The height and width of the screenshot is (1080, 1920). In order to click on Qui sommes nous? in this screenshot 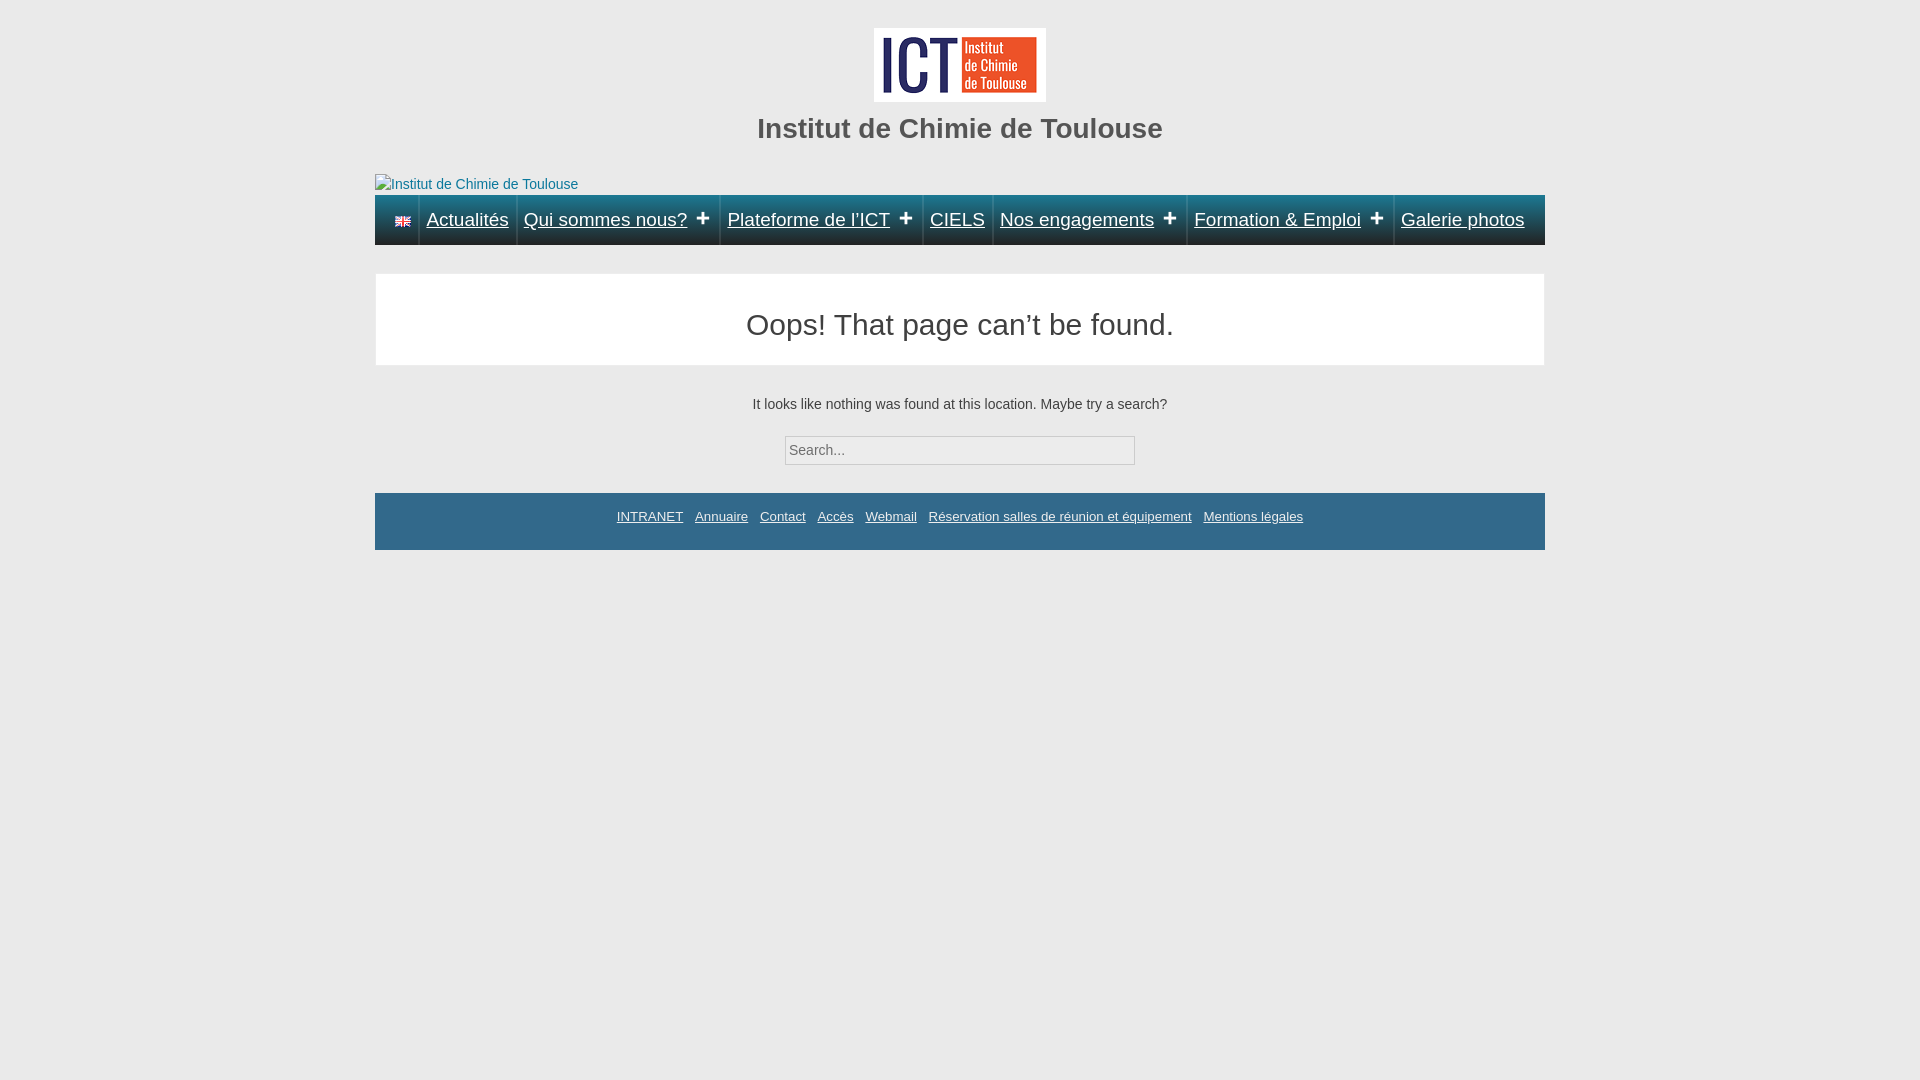, I will do `click(618, 220)`.